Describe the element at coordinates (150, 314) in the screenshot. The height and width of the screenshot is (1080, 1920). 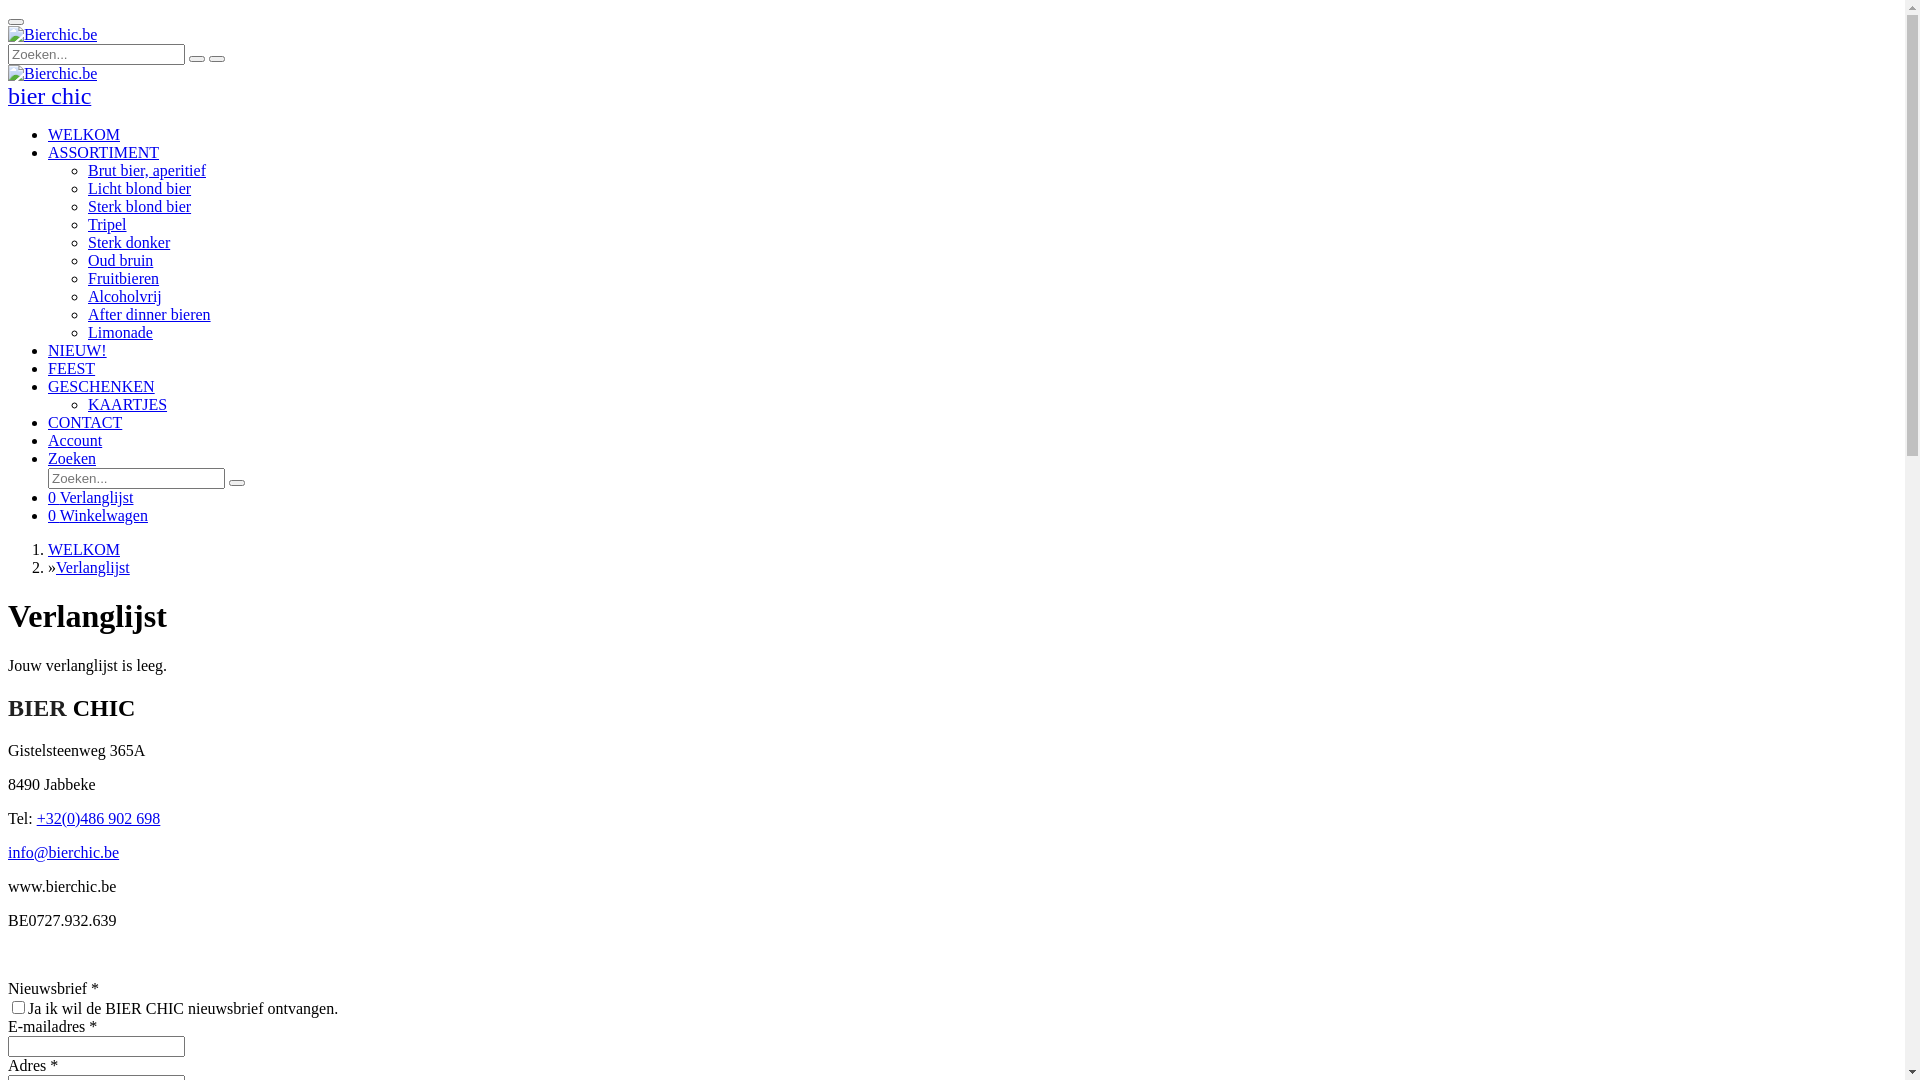
I see `After dinner bieren` at that location.